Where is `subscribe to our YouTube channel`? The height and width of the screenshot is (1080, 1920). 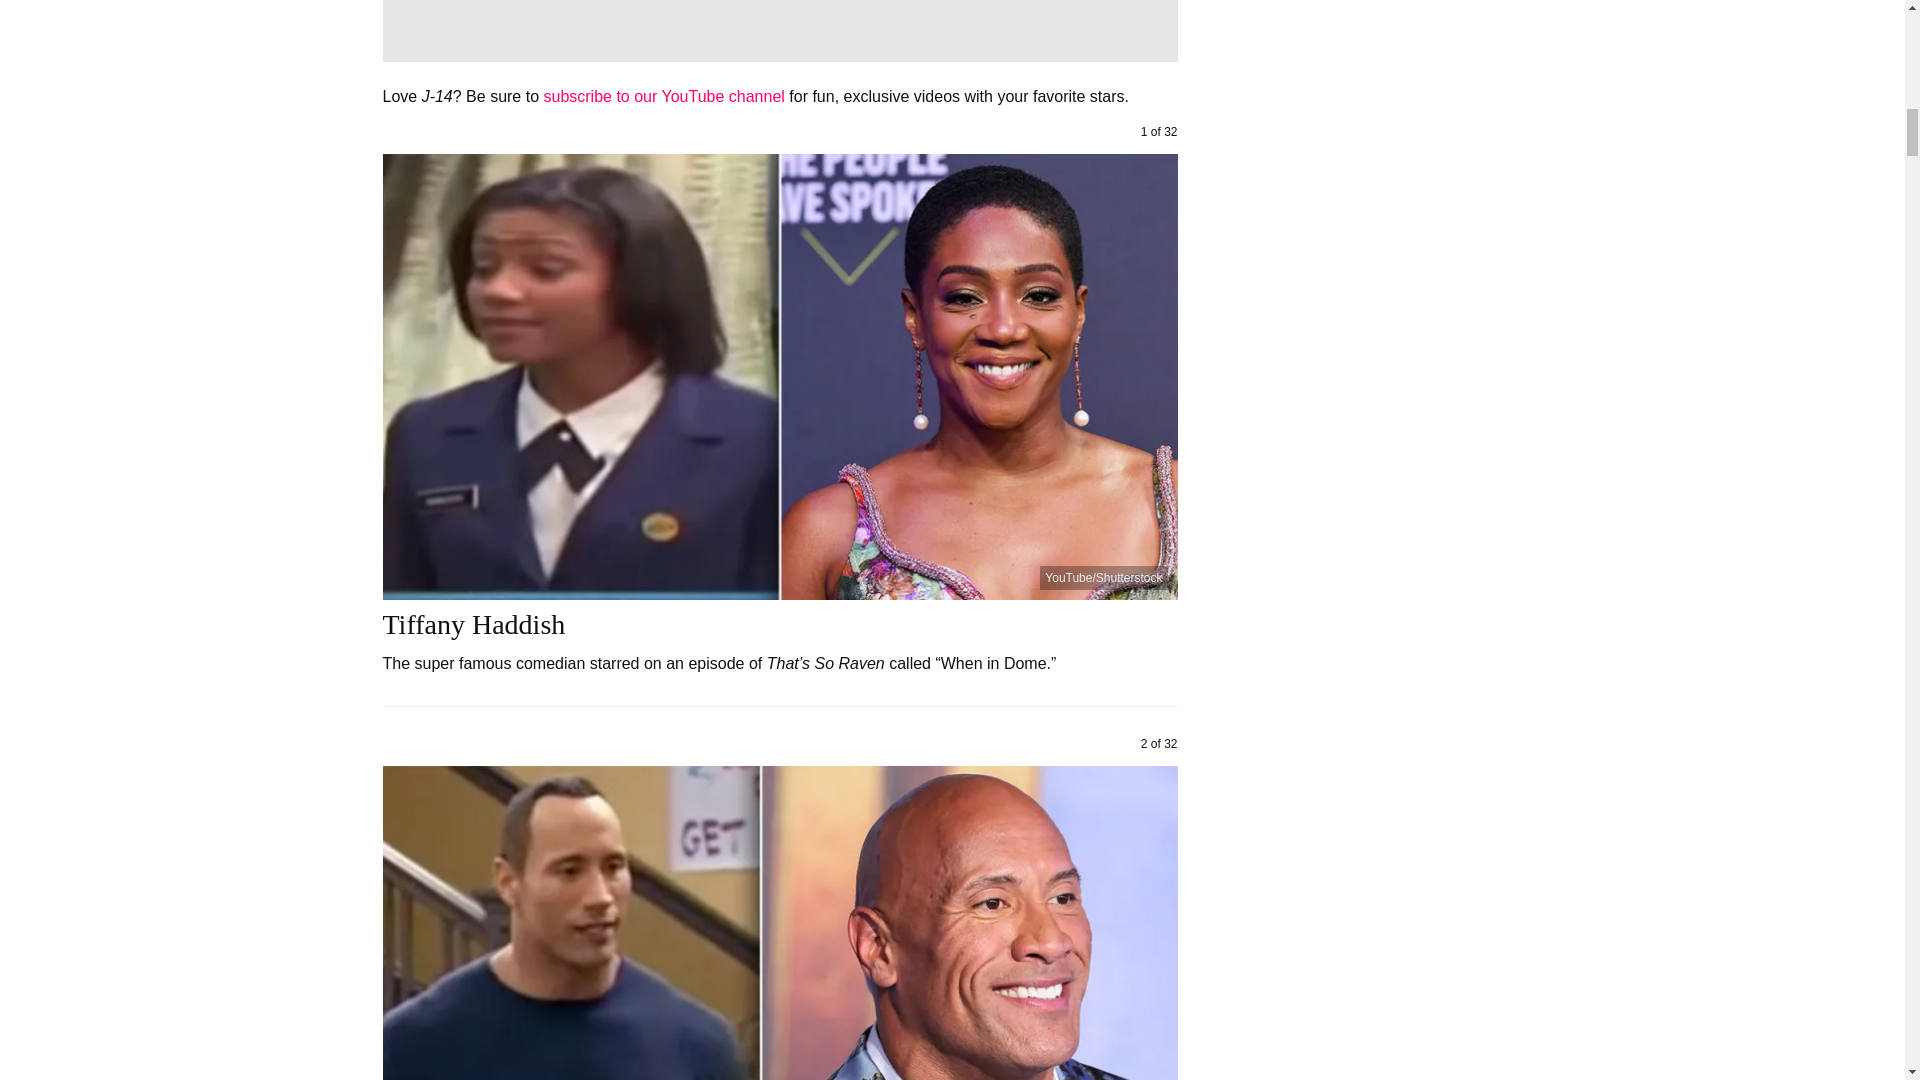 subscribe to our YouTube channel is located at coordinates (663, 96).